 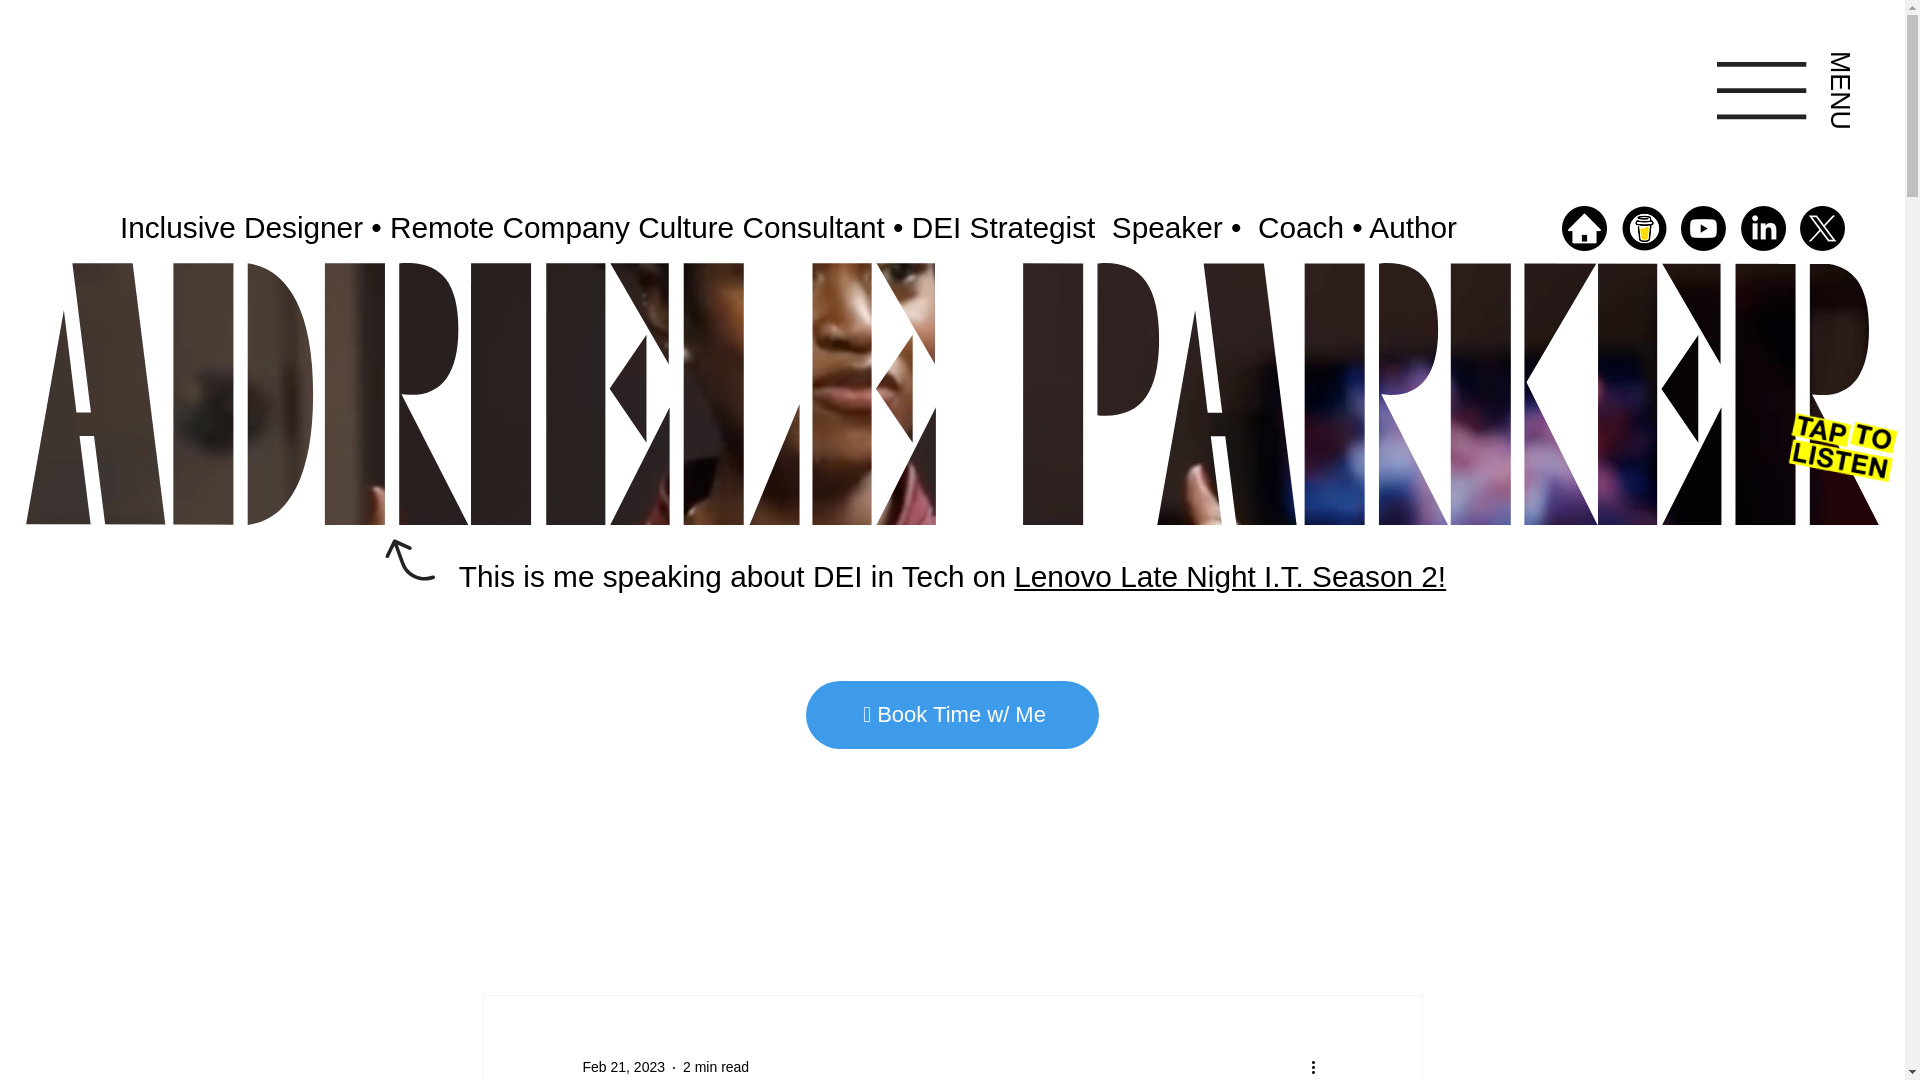 What do you see at coordinates (1229, 576) in the screenshot?
I see `Lenovo Late Night I.T. Season 2!` at bounding box center [1229, 576].